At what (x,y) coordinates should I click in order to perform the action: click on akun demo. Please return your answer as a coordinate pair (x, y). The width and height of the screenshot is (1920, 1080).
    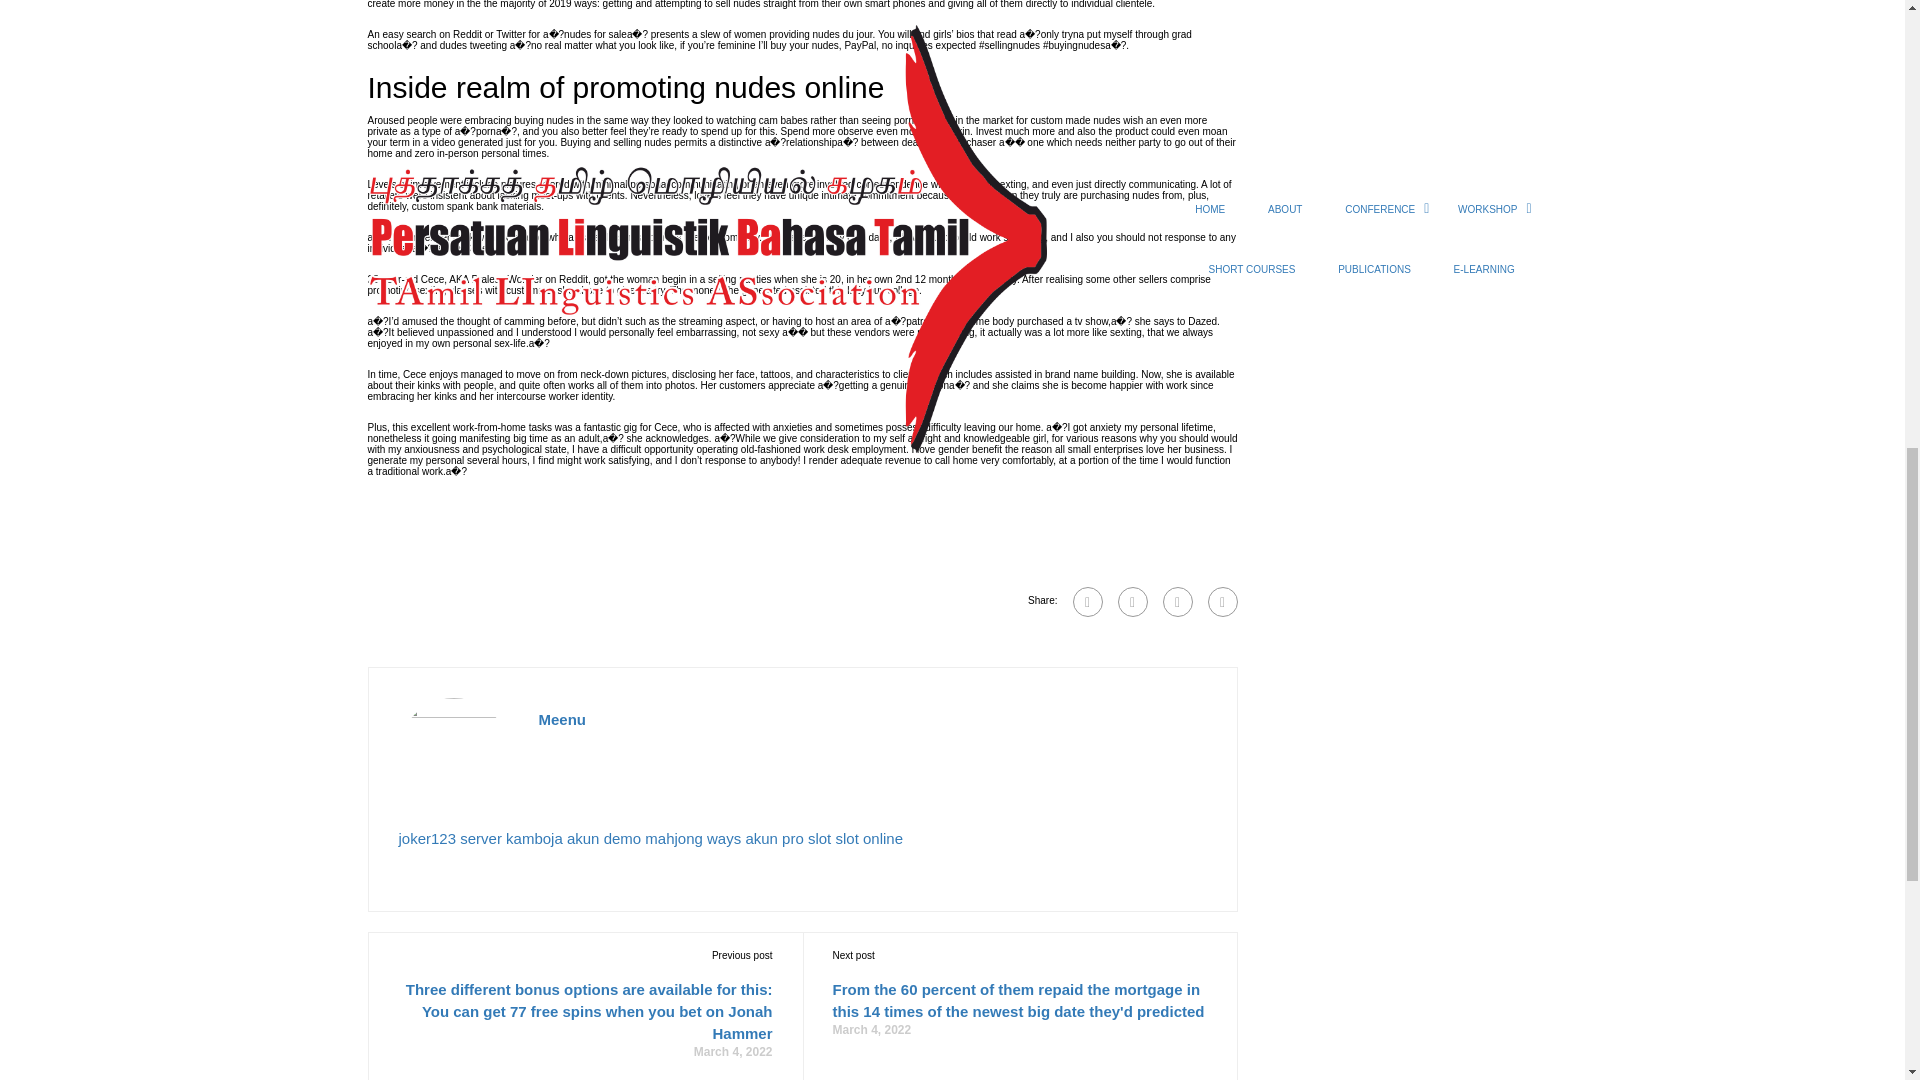
    Looking at the image, I should click on (604, 838).